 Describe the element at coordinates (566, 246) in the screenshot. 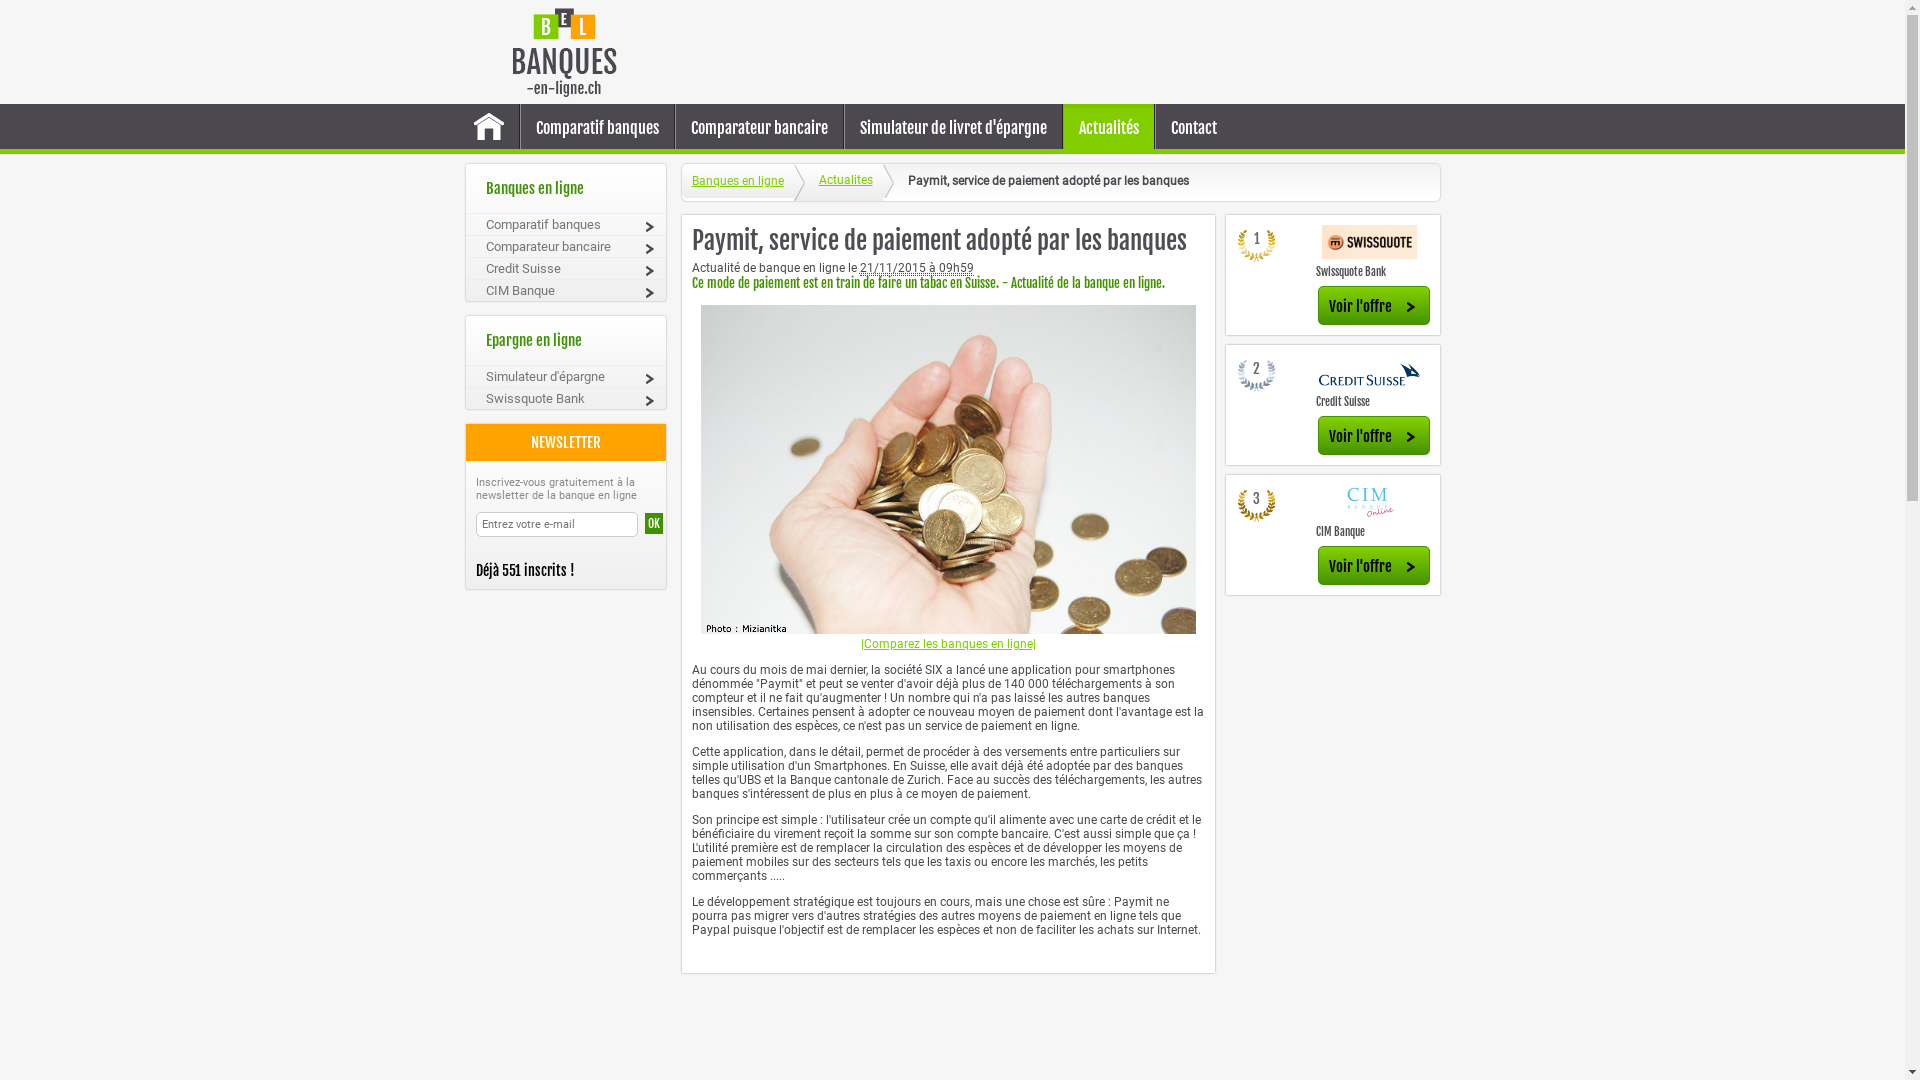

I see `Comparateur bancaire` at that location.